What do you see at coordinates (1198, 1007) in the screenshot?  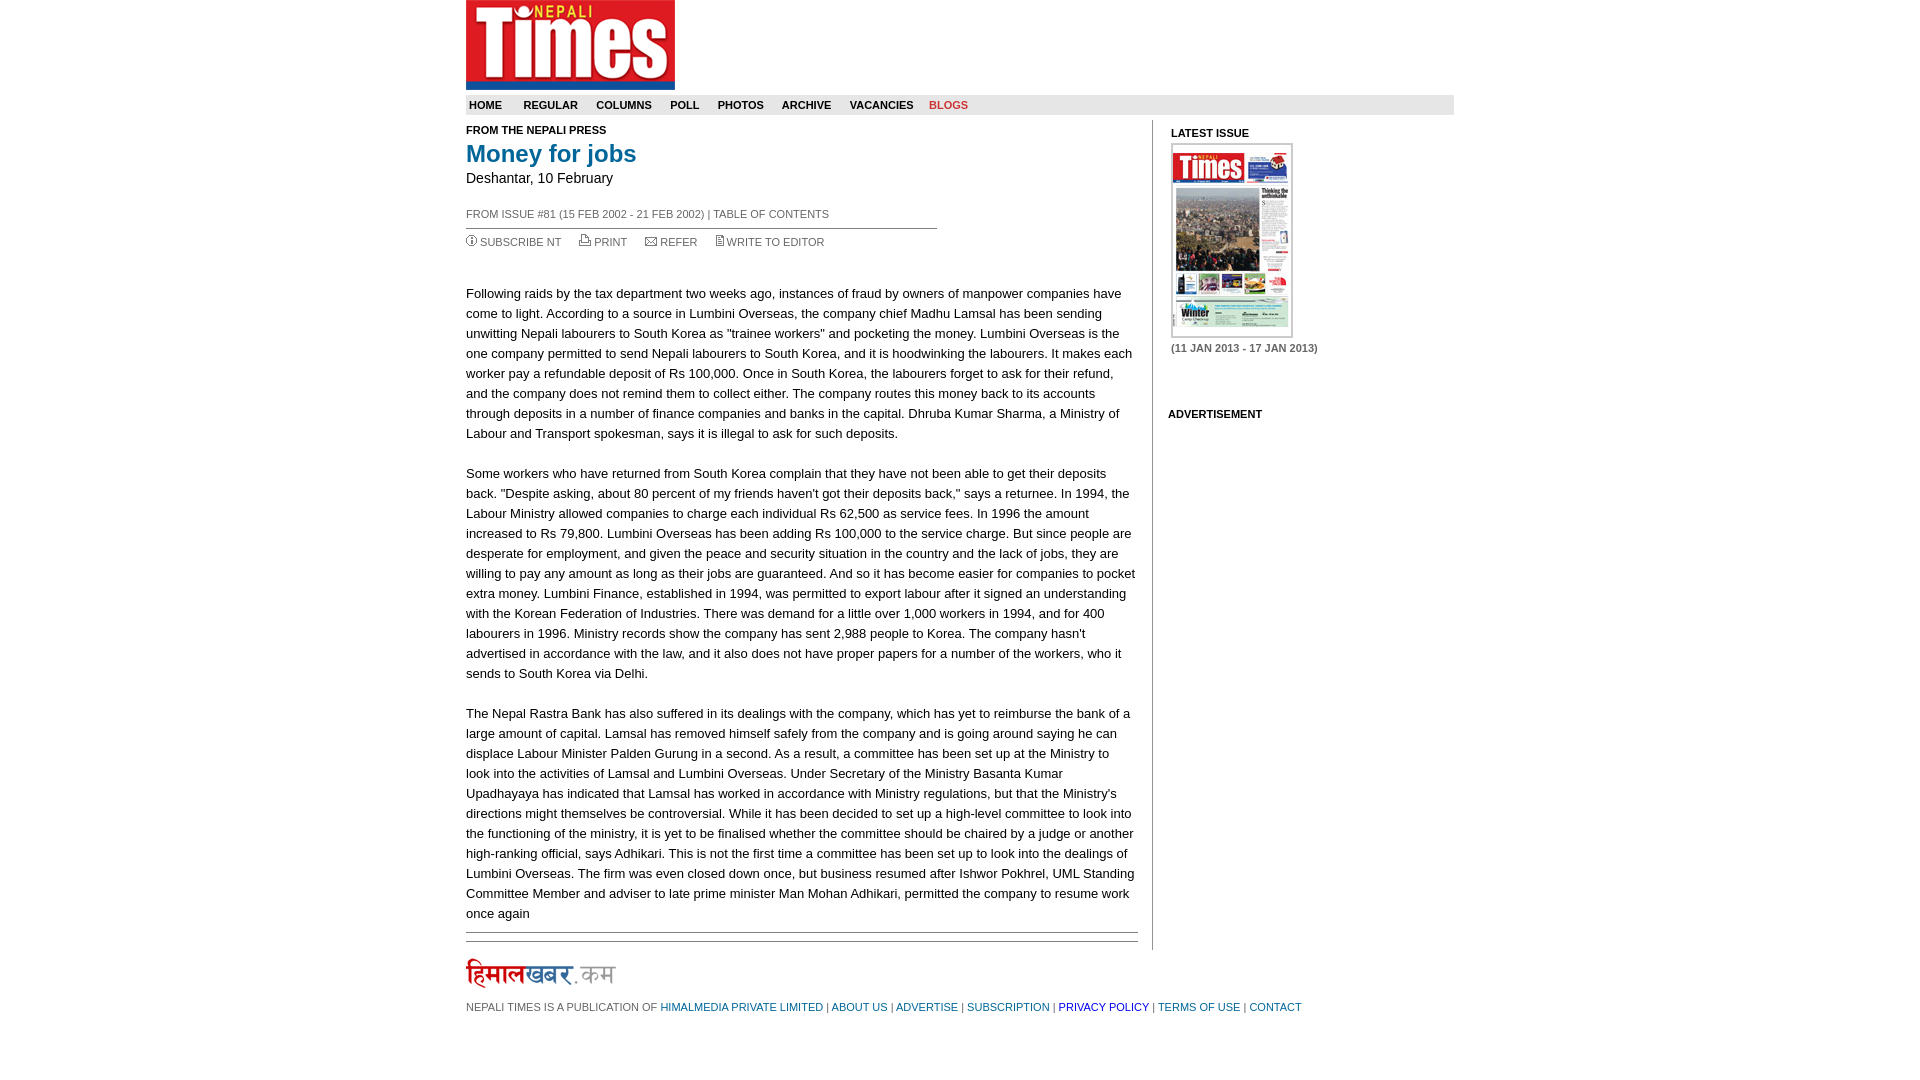 I see `TERMS OF USE` at bounding box center [1198, 1007].